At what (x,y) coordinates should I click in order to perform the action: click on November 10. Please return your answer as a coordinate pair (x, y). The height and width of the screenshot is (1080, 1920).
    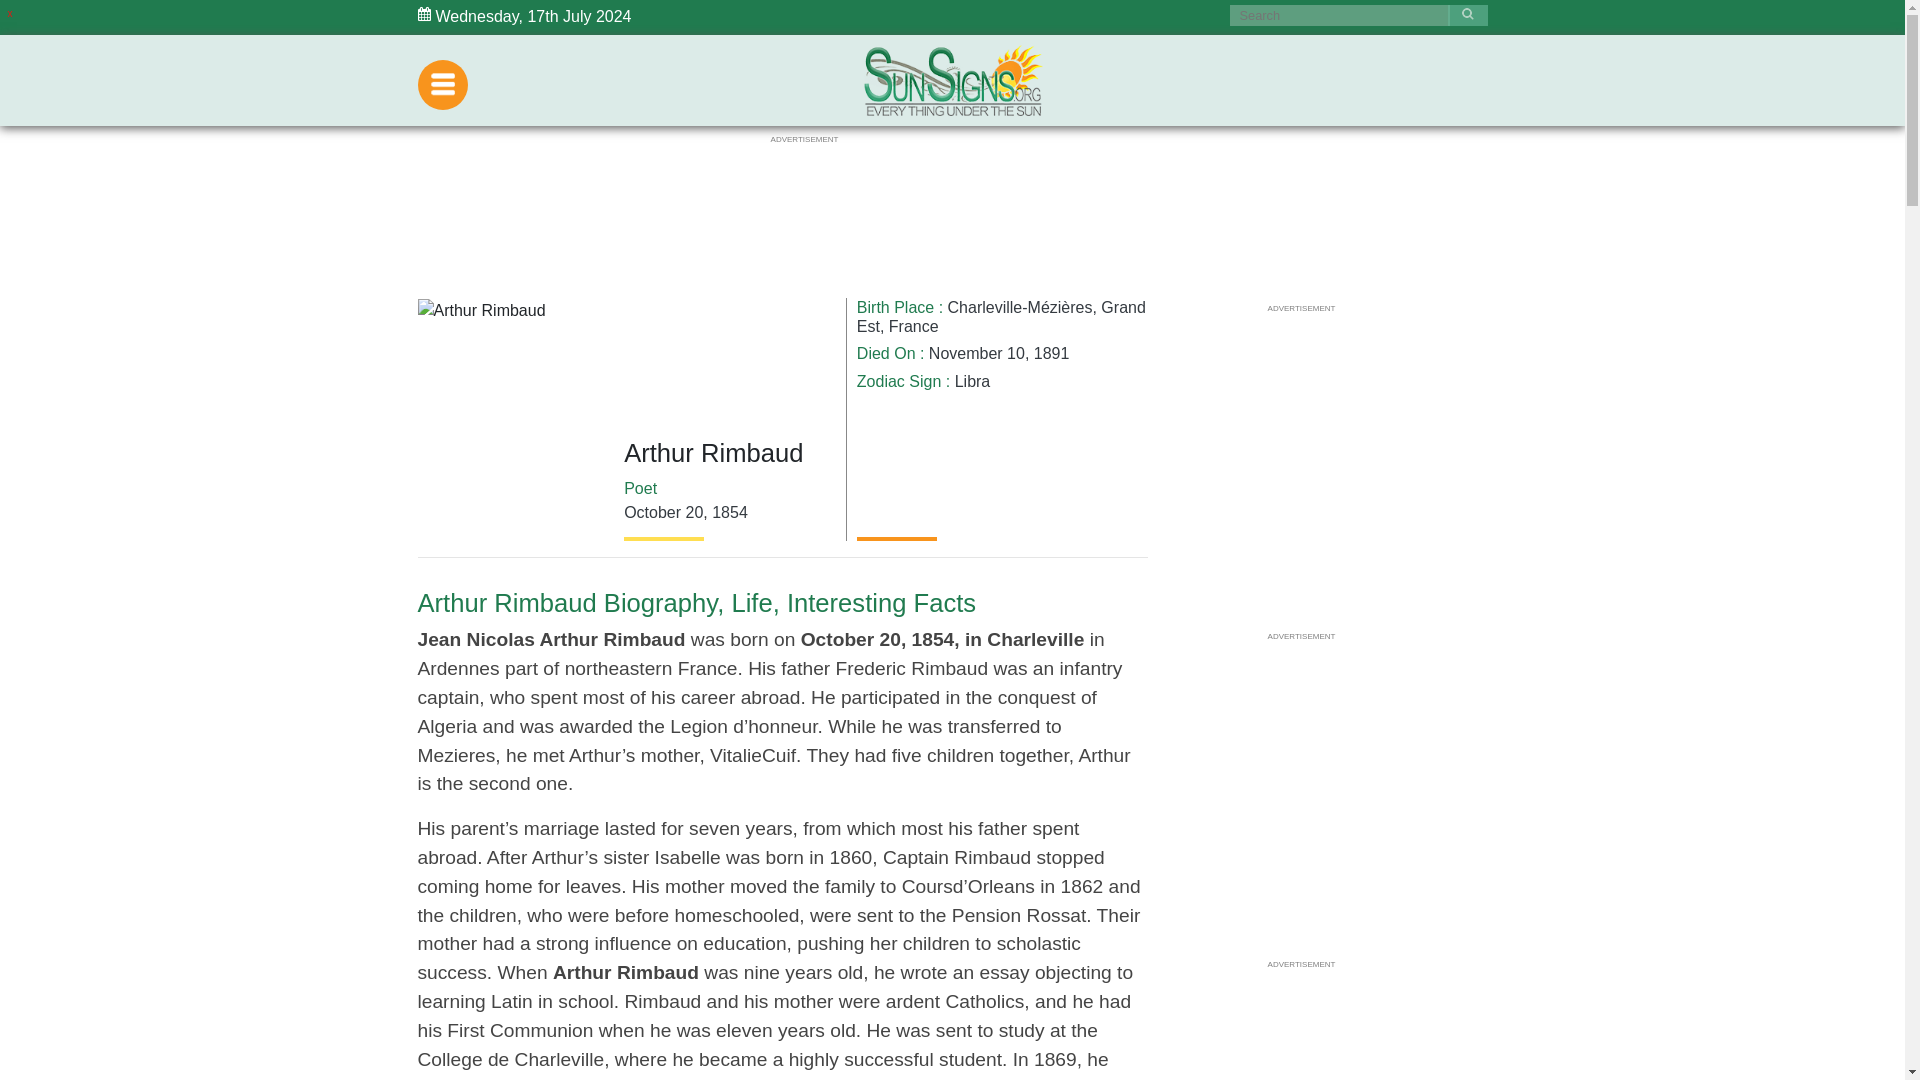
    Looking at the image, I should click on (977, 352).